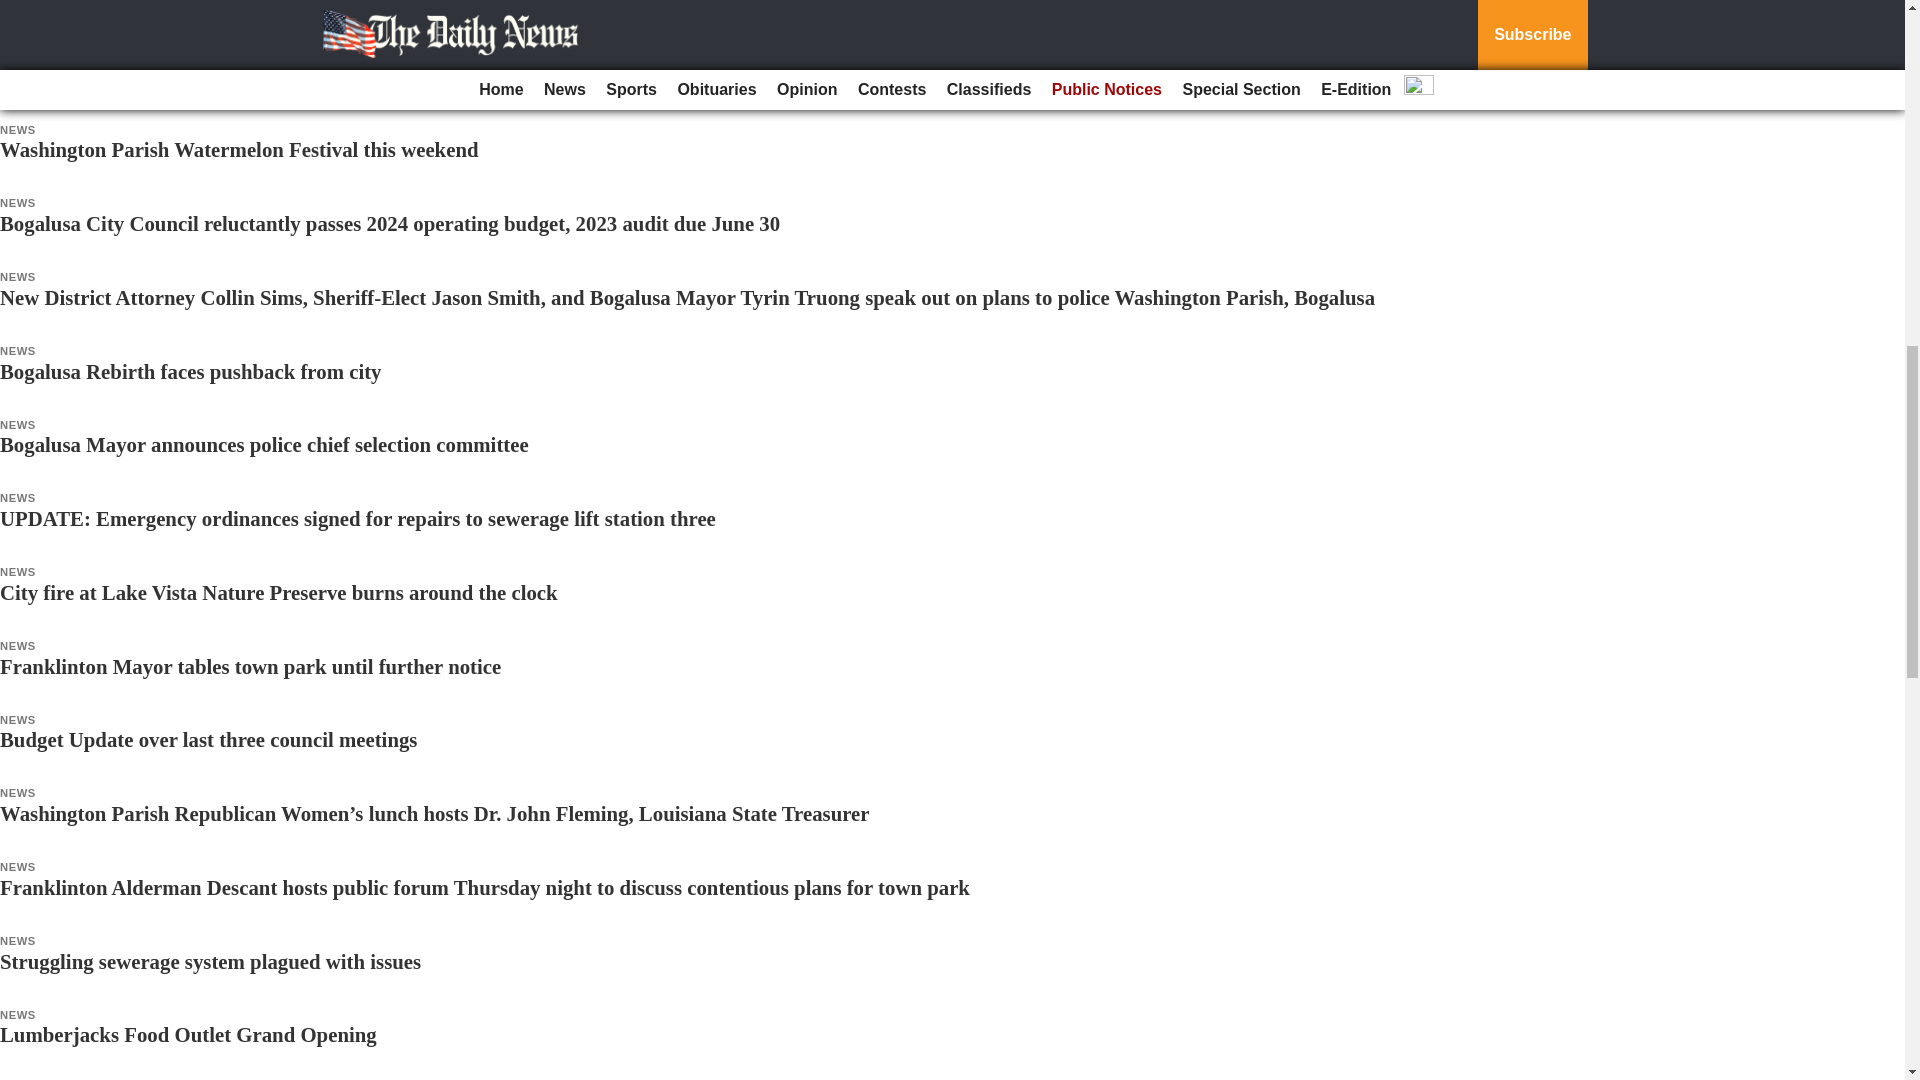  Describe the element at coordinates (264, 444) in the screenshot. I see `Bogalusa Mayor announces police chief selection committee` at that location.